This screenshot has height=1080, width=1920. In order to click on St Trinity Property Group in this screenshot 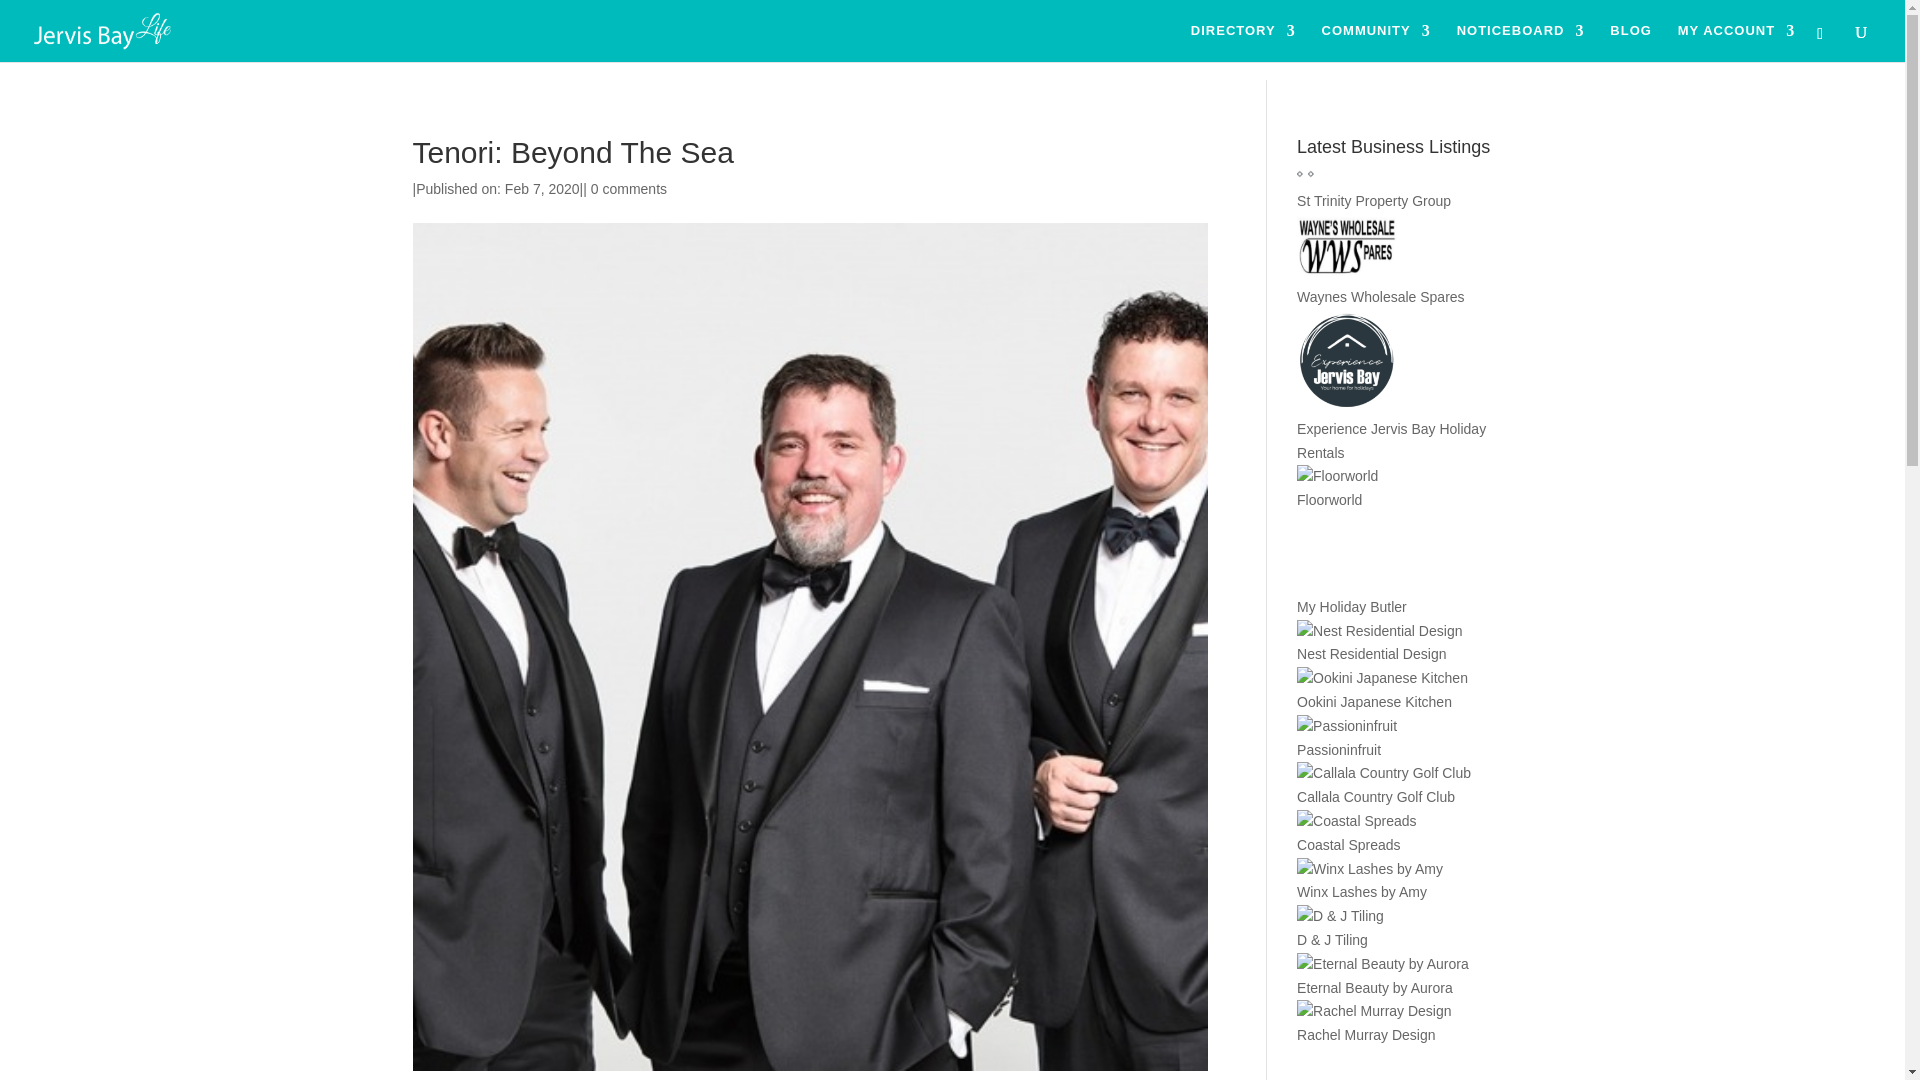, I will do `click(1374, 201)`.